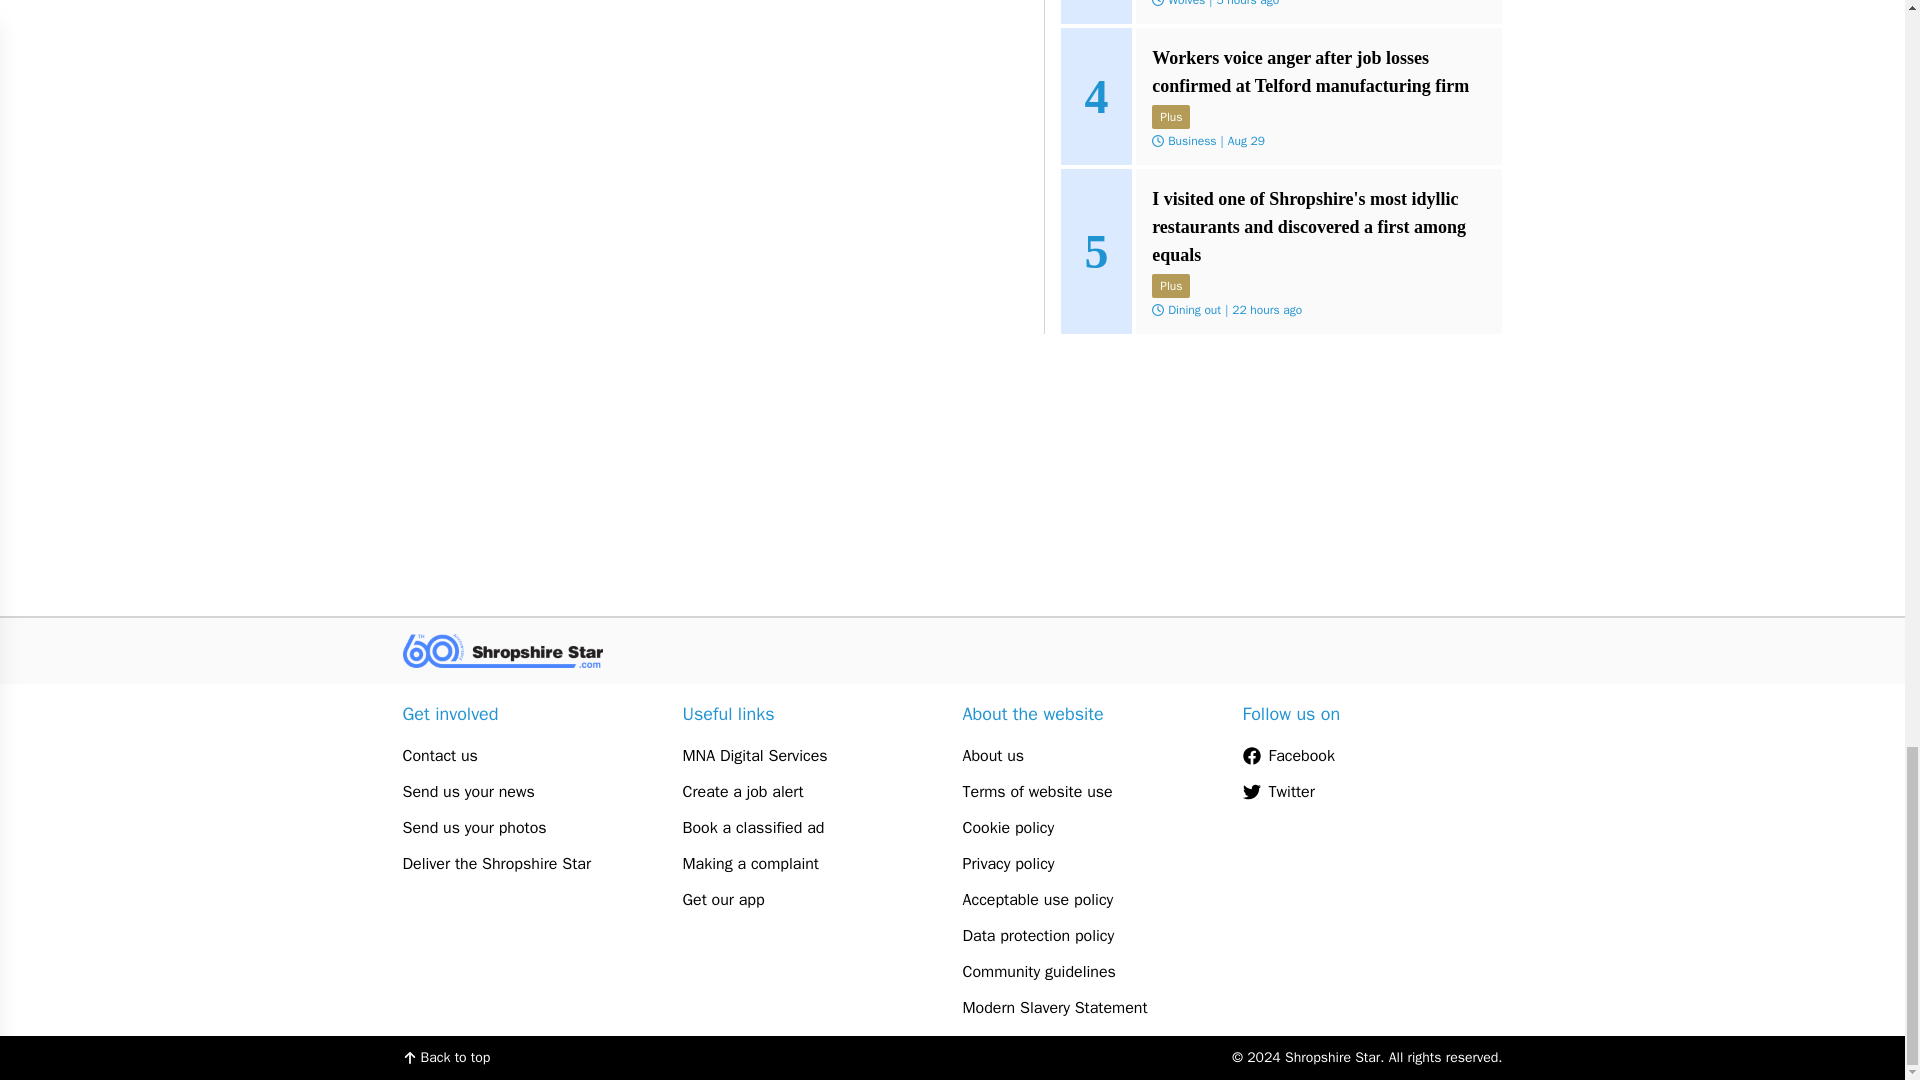 This screenshot has height=1080, width=1920. I want to click on Contact us, so click(532, 756).